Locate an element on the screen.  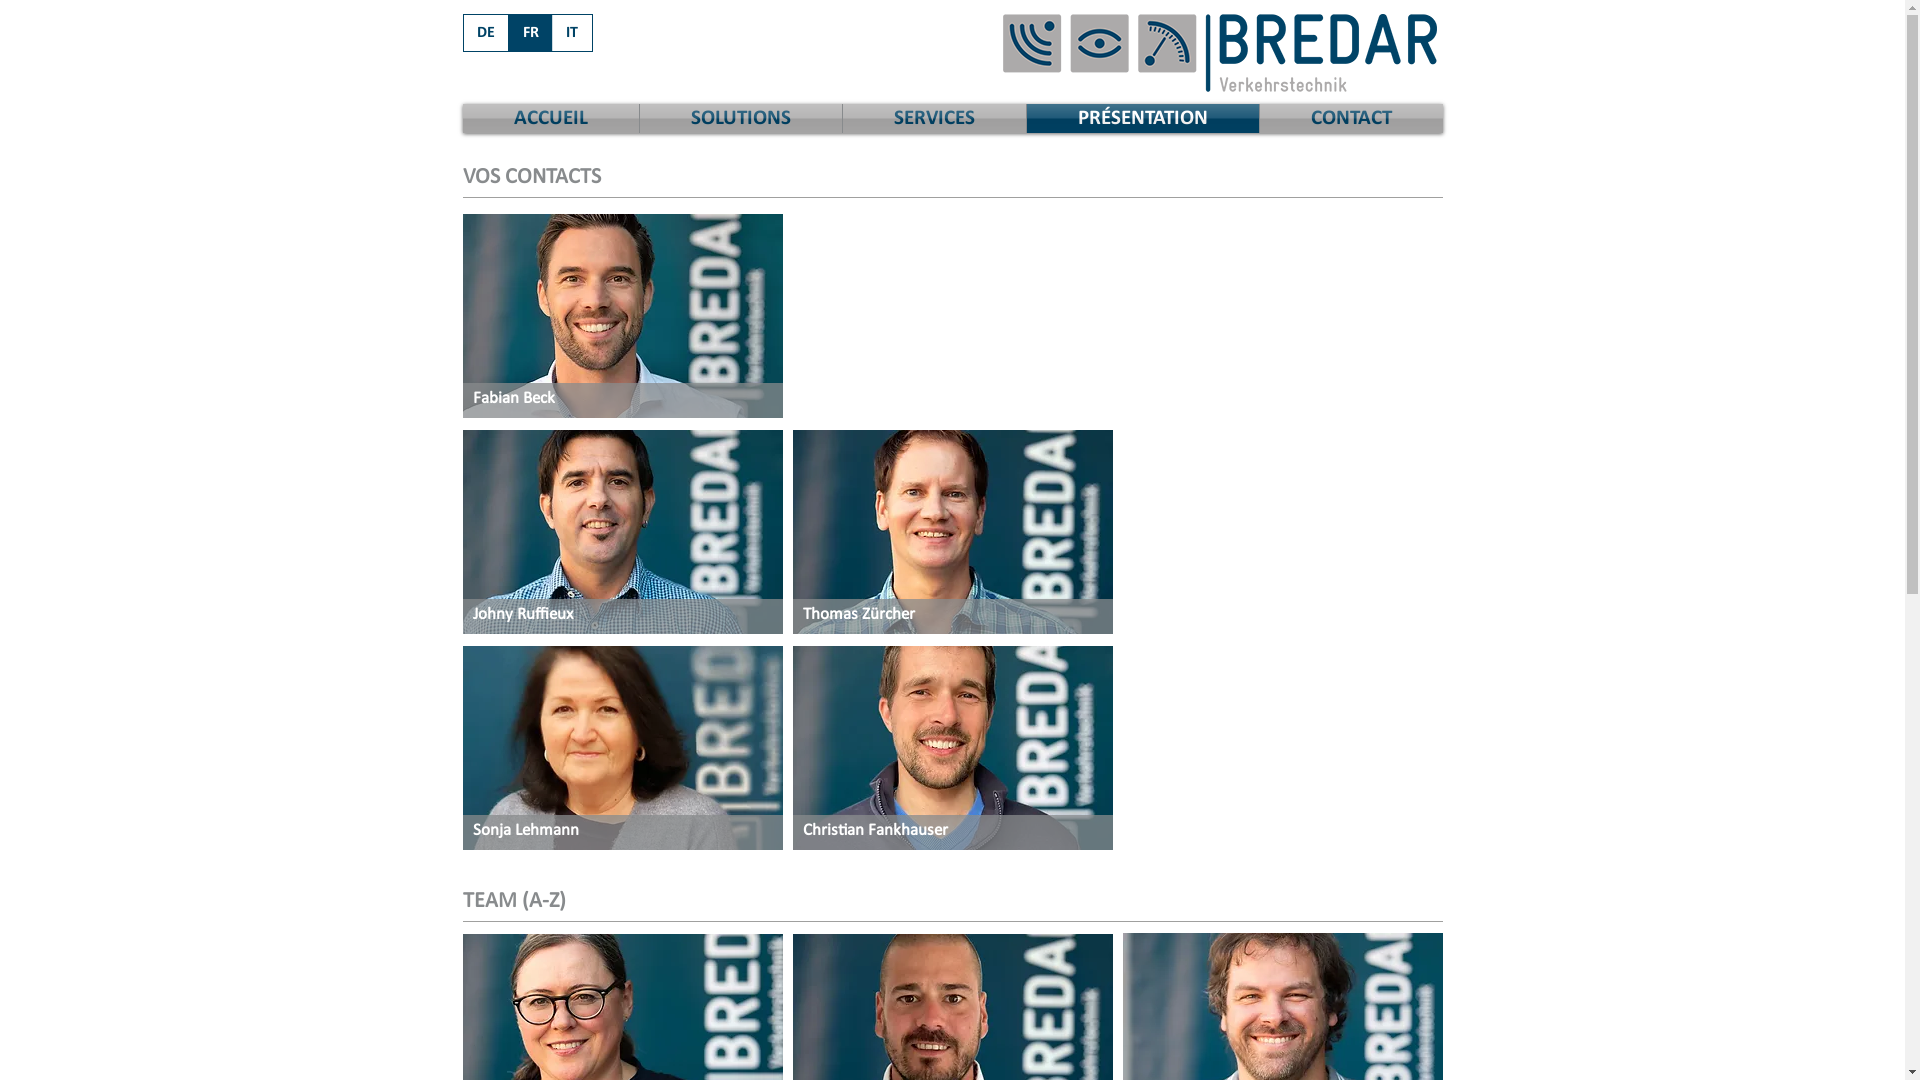
CONTACT is located at coordinates (1352, 118).